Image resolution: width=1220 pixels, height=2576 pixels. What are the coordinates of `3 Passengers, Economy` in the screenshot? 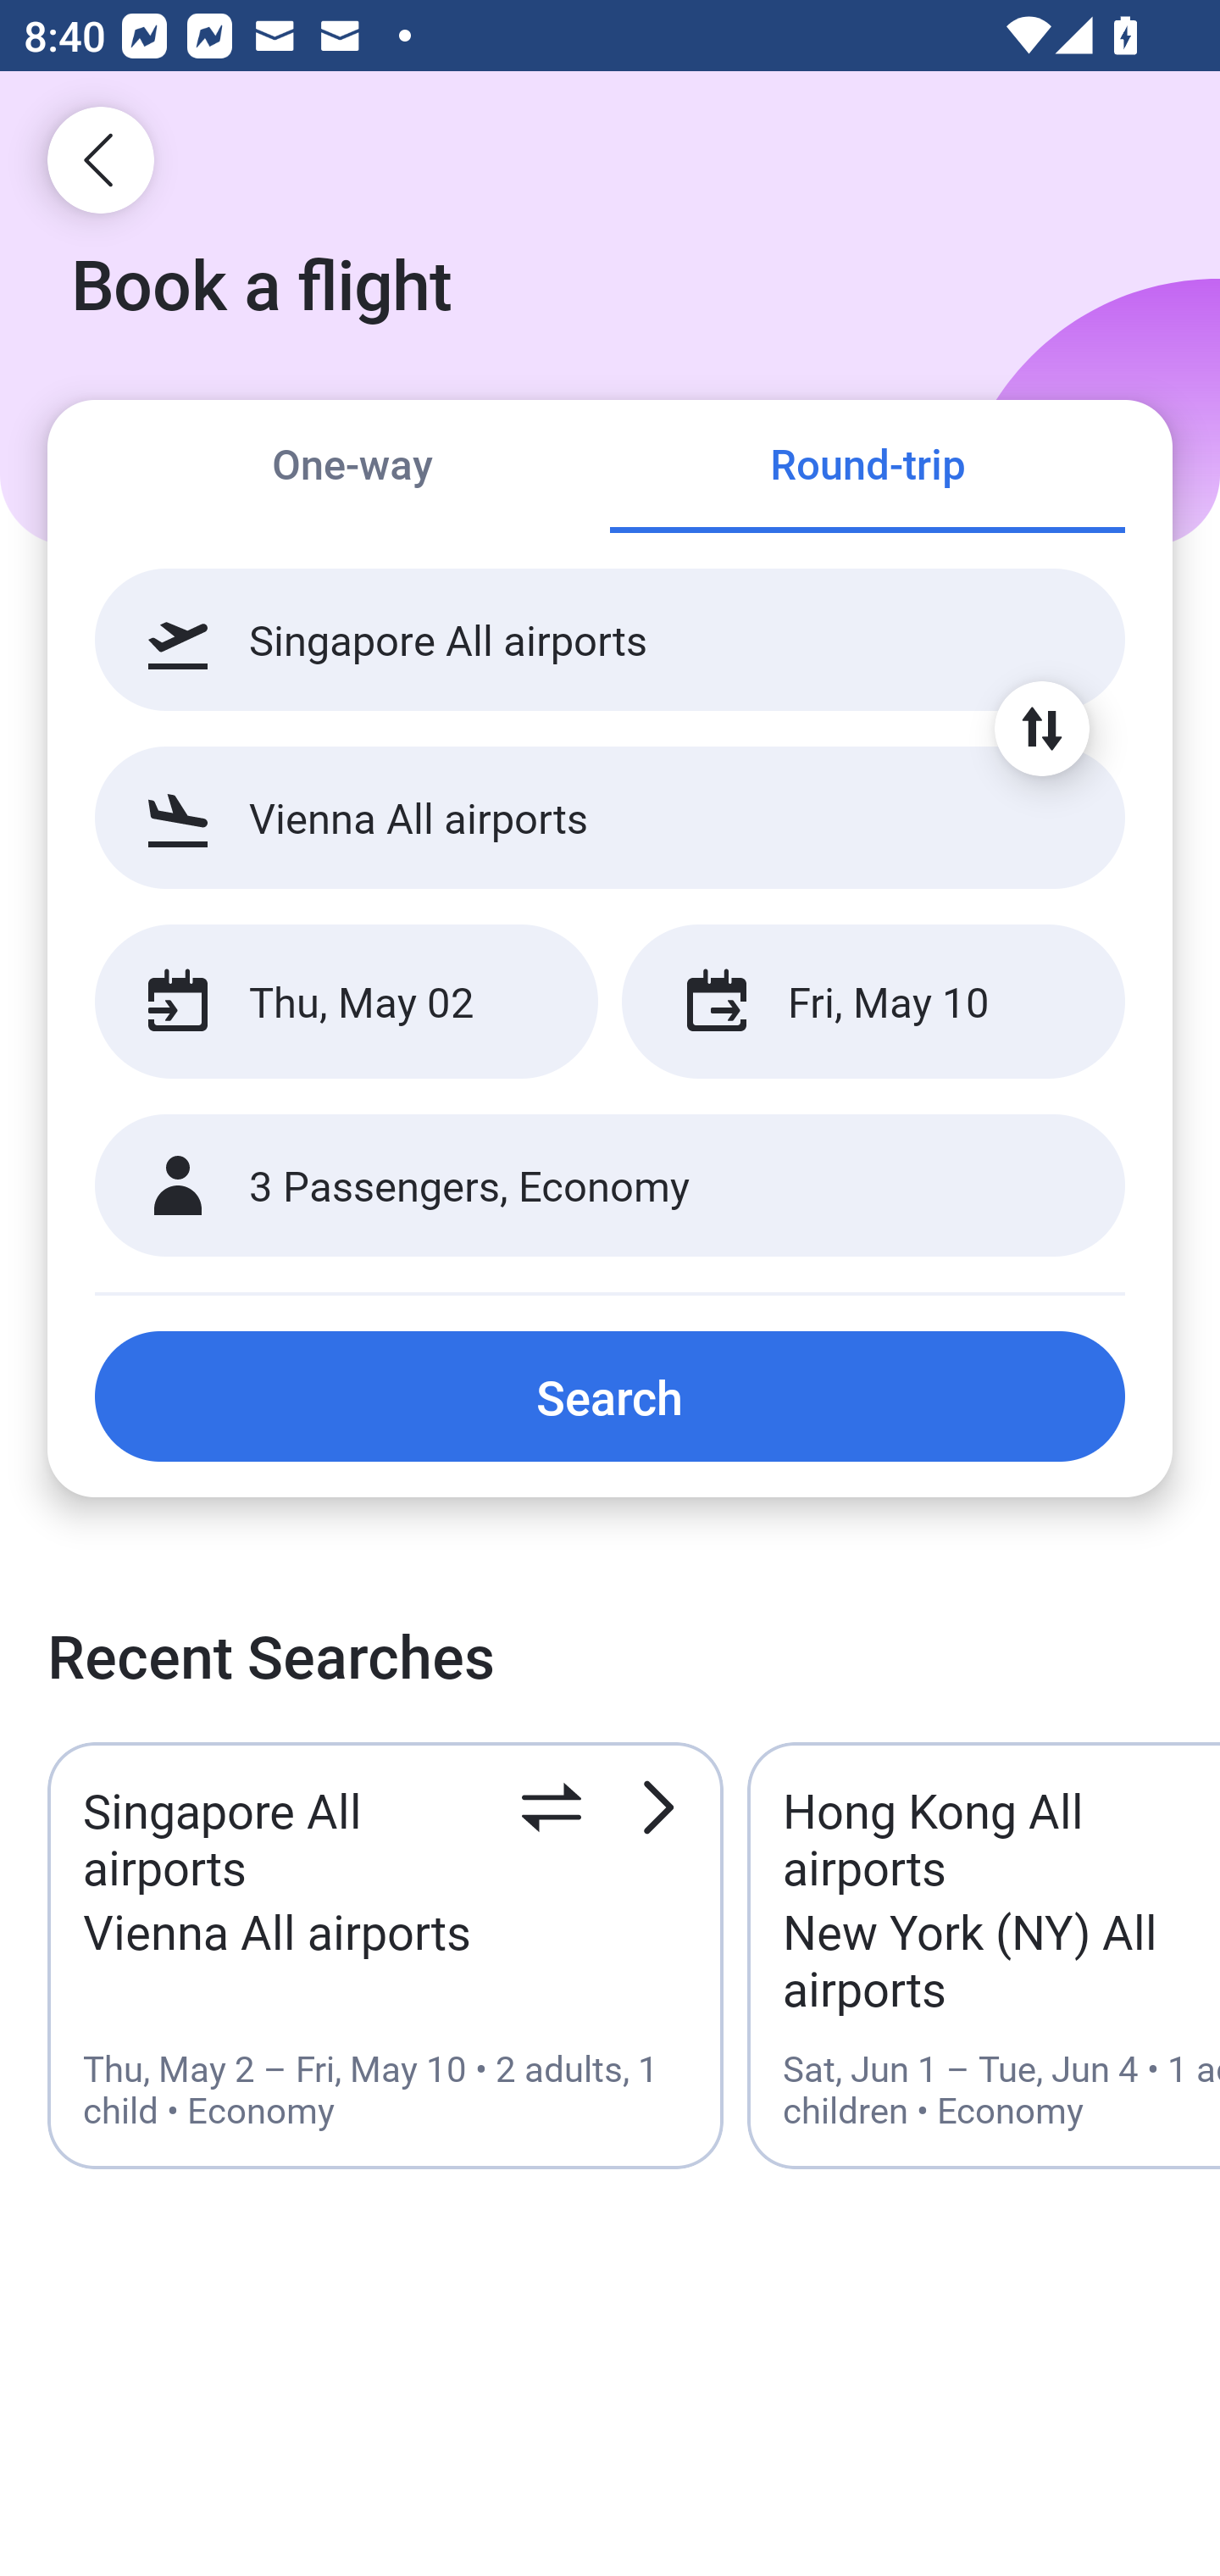 It's located at (610, 1186).